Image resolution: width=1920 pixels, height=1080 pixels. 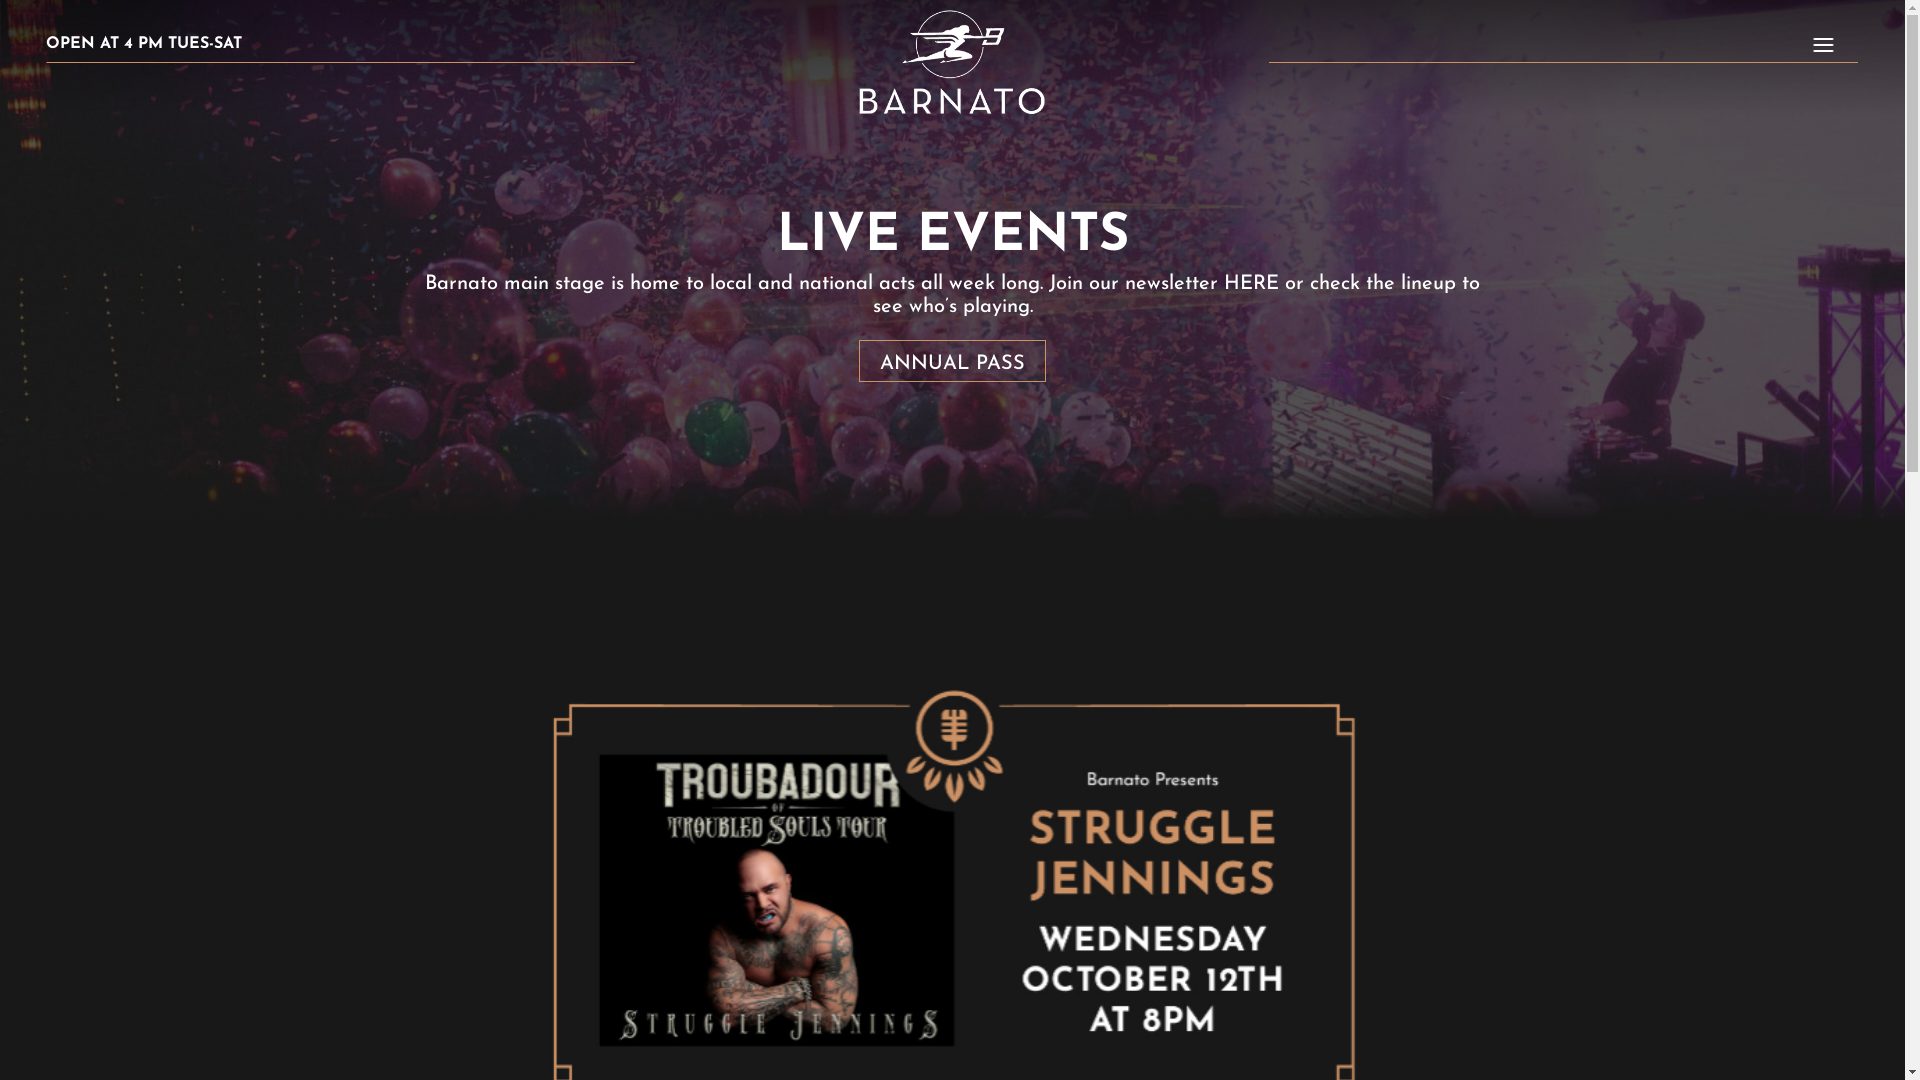 What do you see at coordinates (952, 62) in the screenshot?
I see `barnato_logo_white1` at bounding box center [952, 62].